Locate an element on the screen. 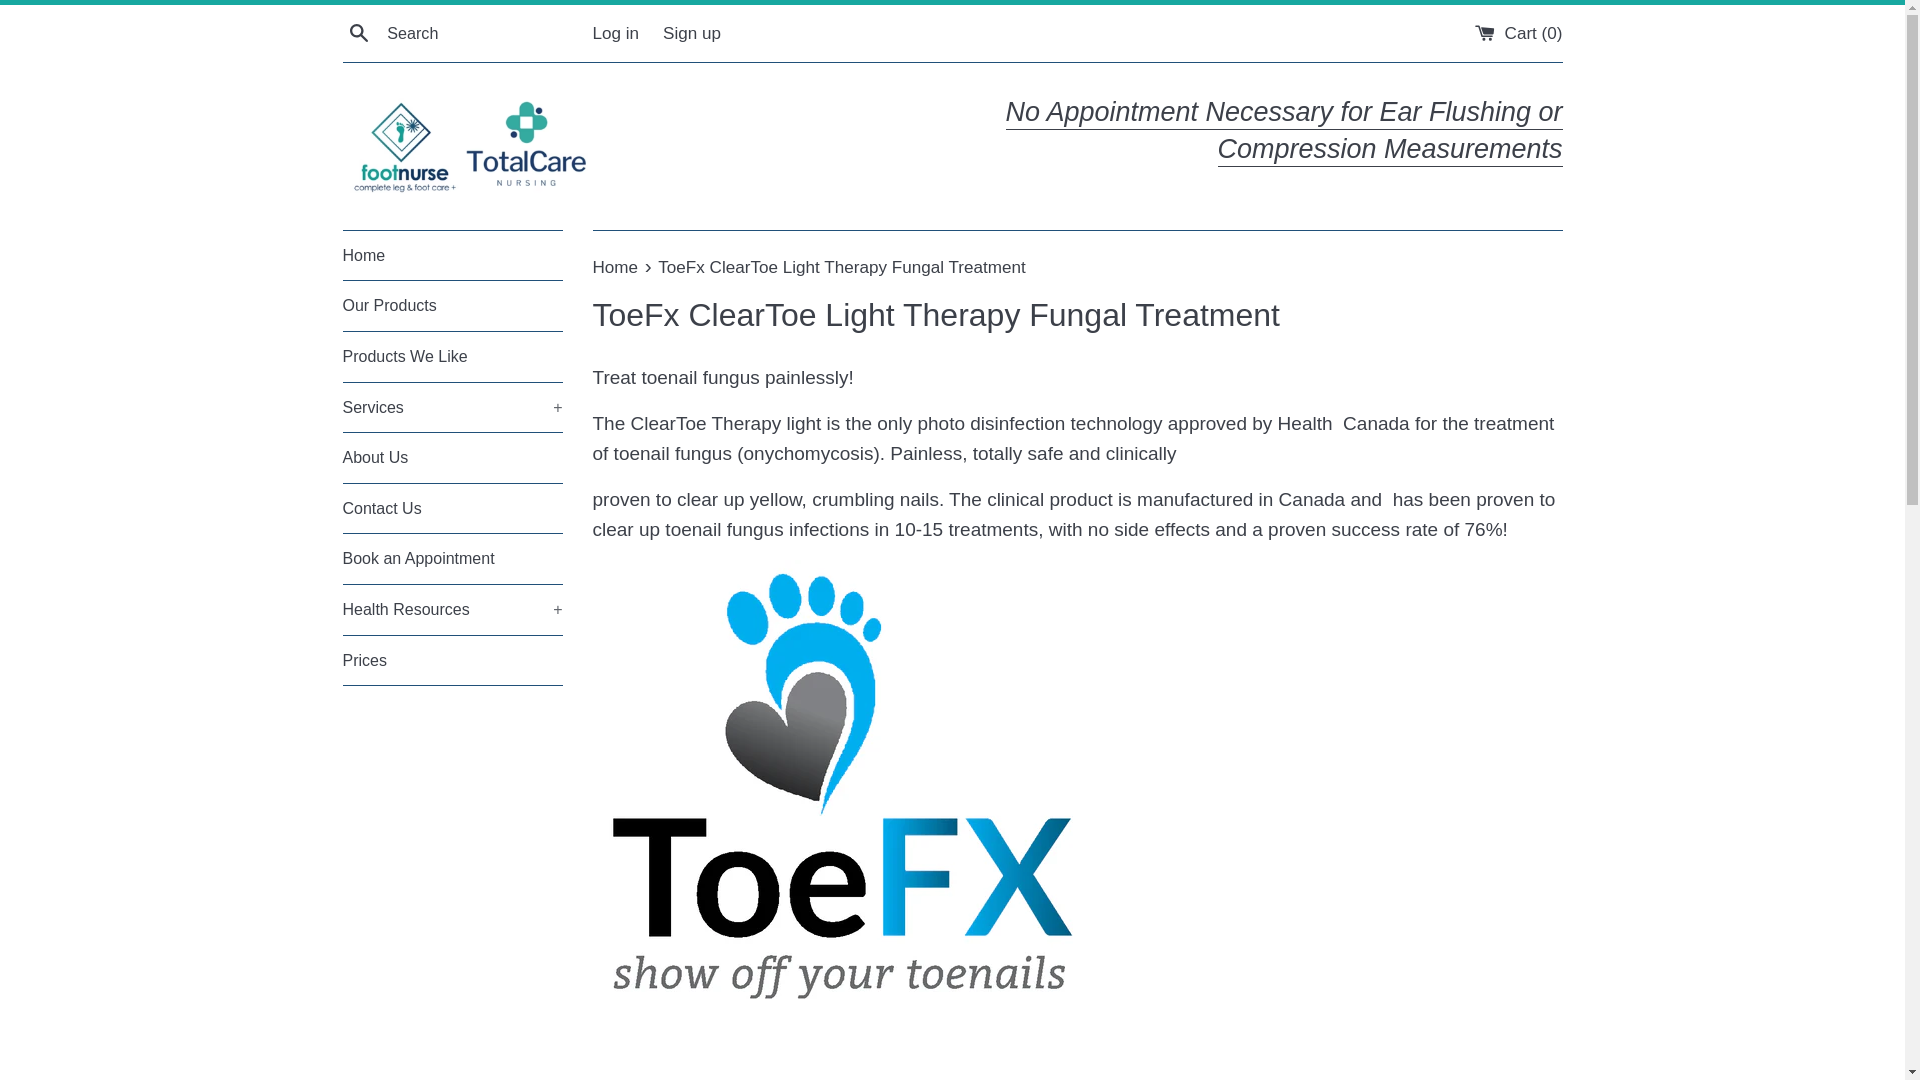  Log in is located at coordinates (615, 33).